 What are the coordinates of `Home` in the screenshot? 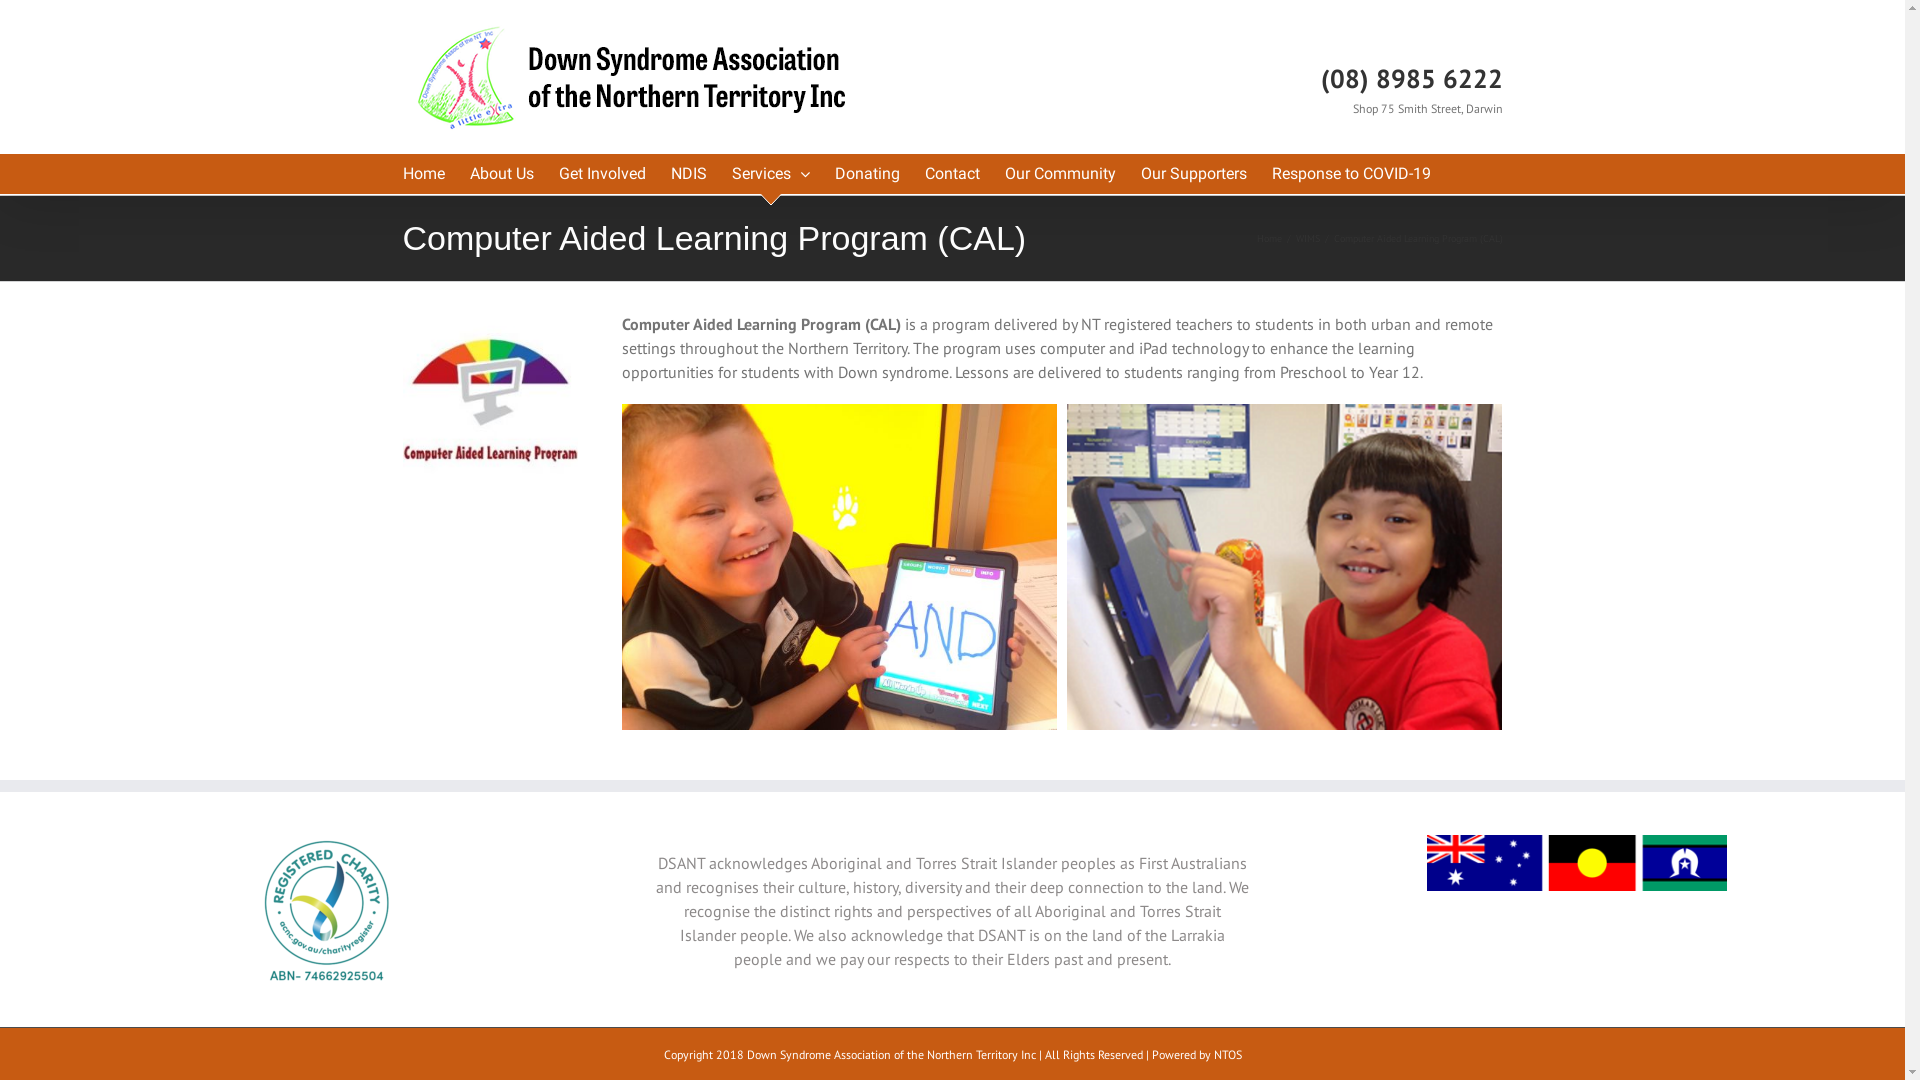 It's located at (1268, 238).